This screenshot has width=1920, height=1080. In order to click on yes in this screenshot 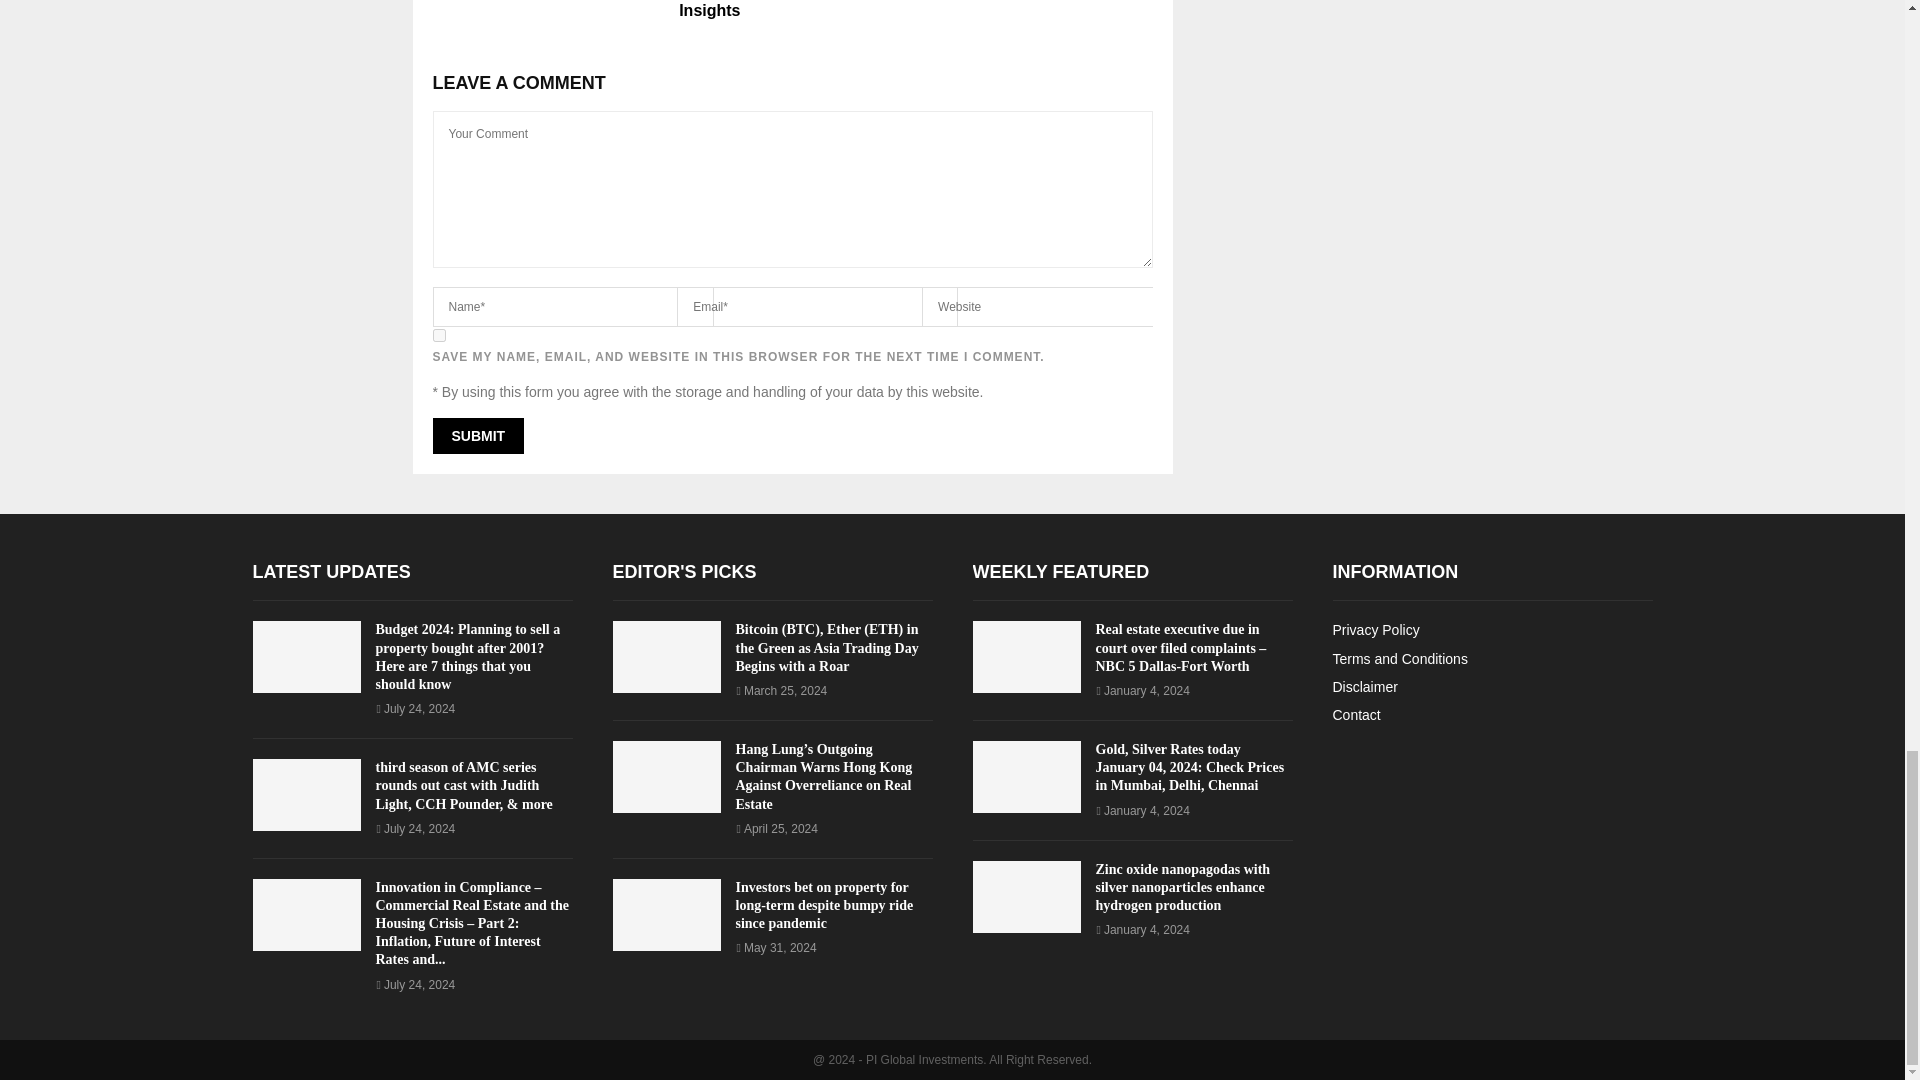, I will do `click(438, 336)`.